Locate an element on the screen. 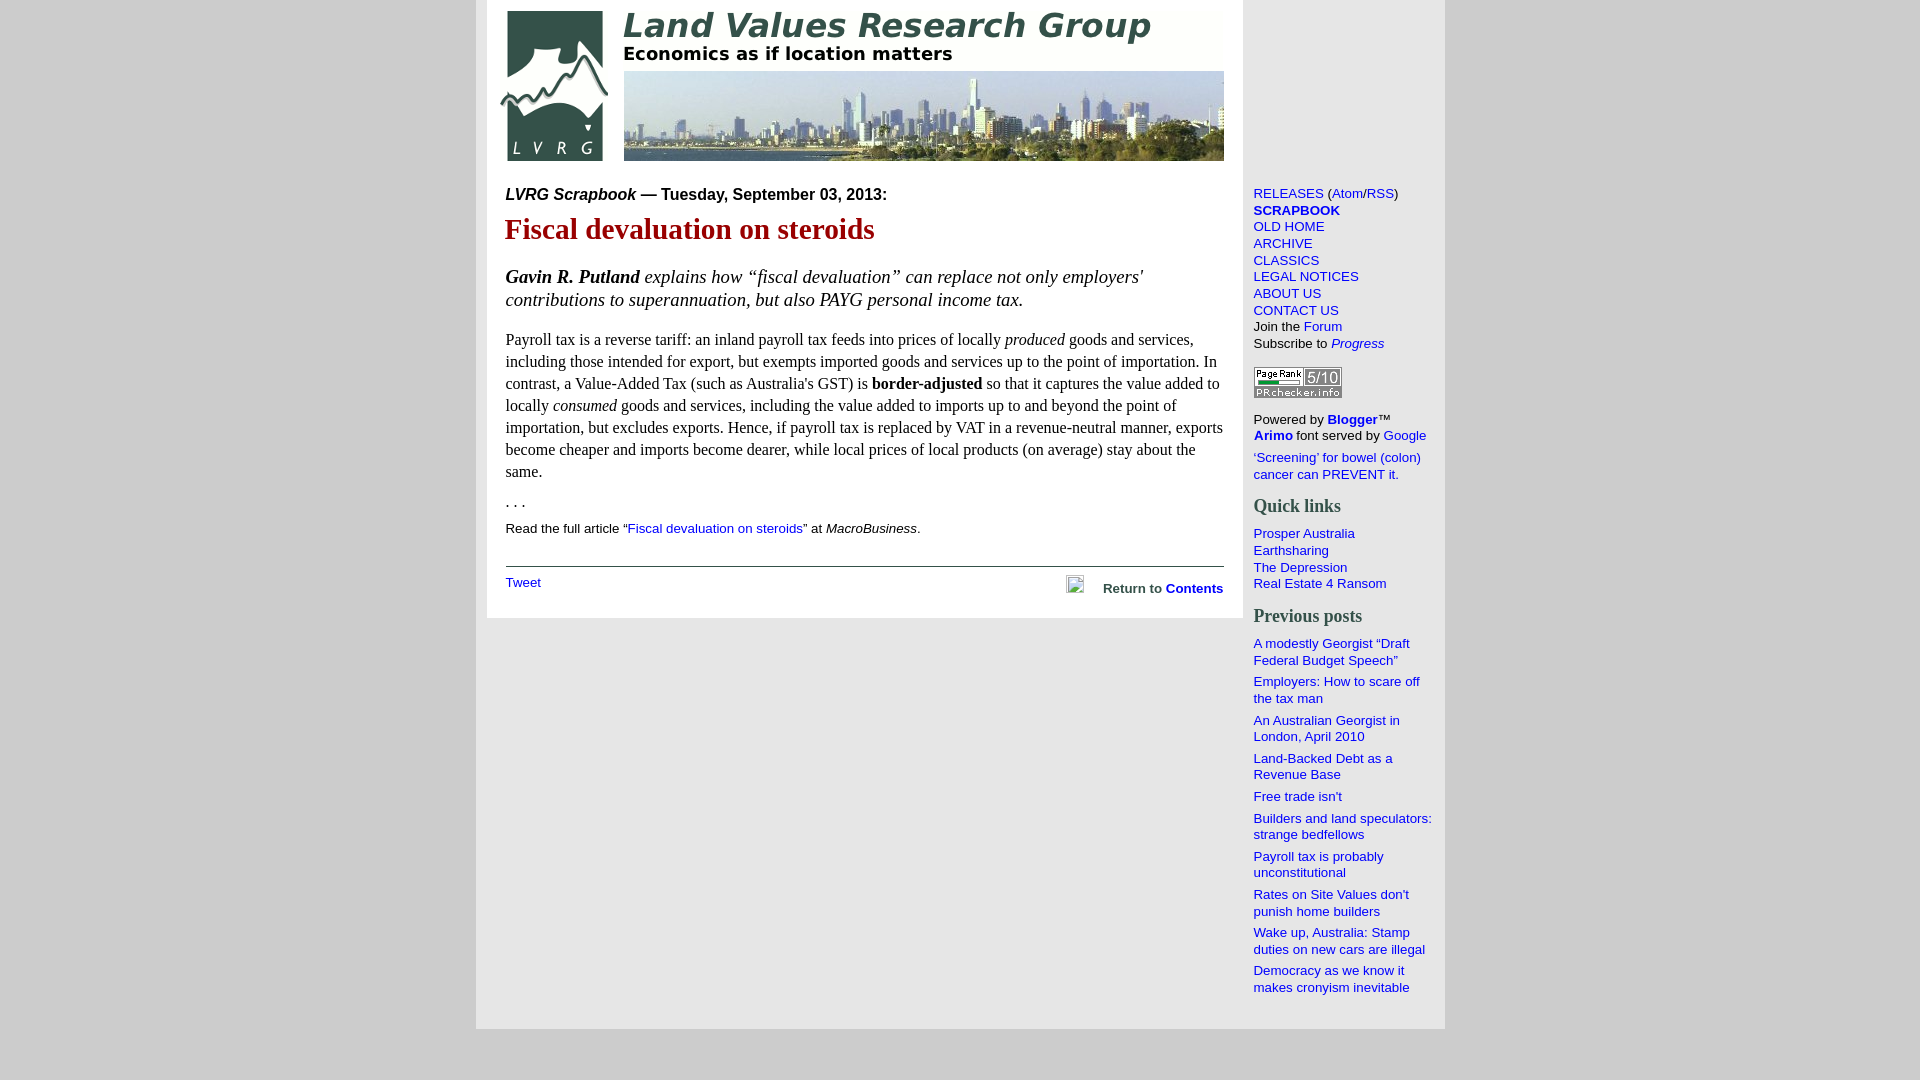  RSS is located at coordinates (1380, 194).